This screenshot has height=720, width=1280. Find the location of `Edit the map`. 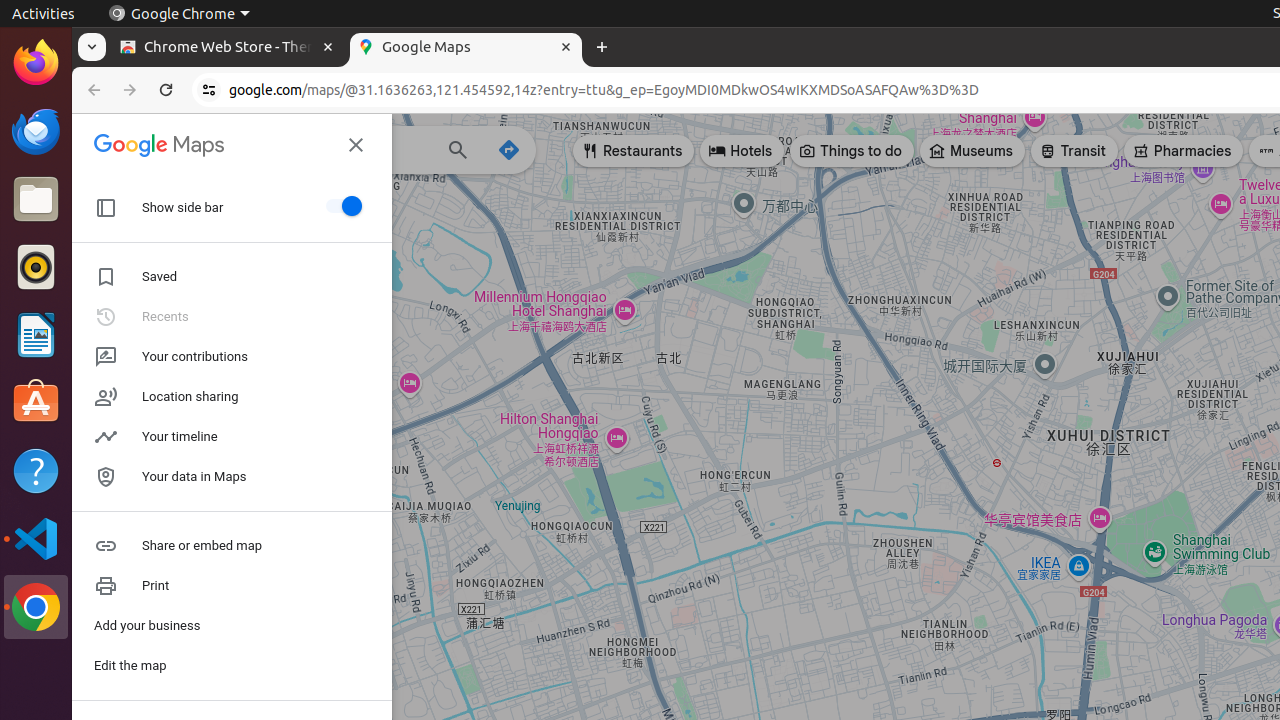

Edit the map is located at coordinates (232, 666).